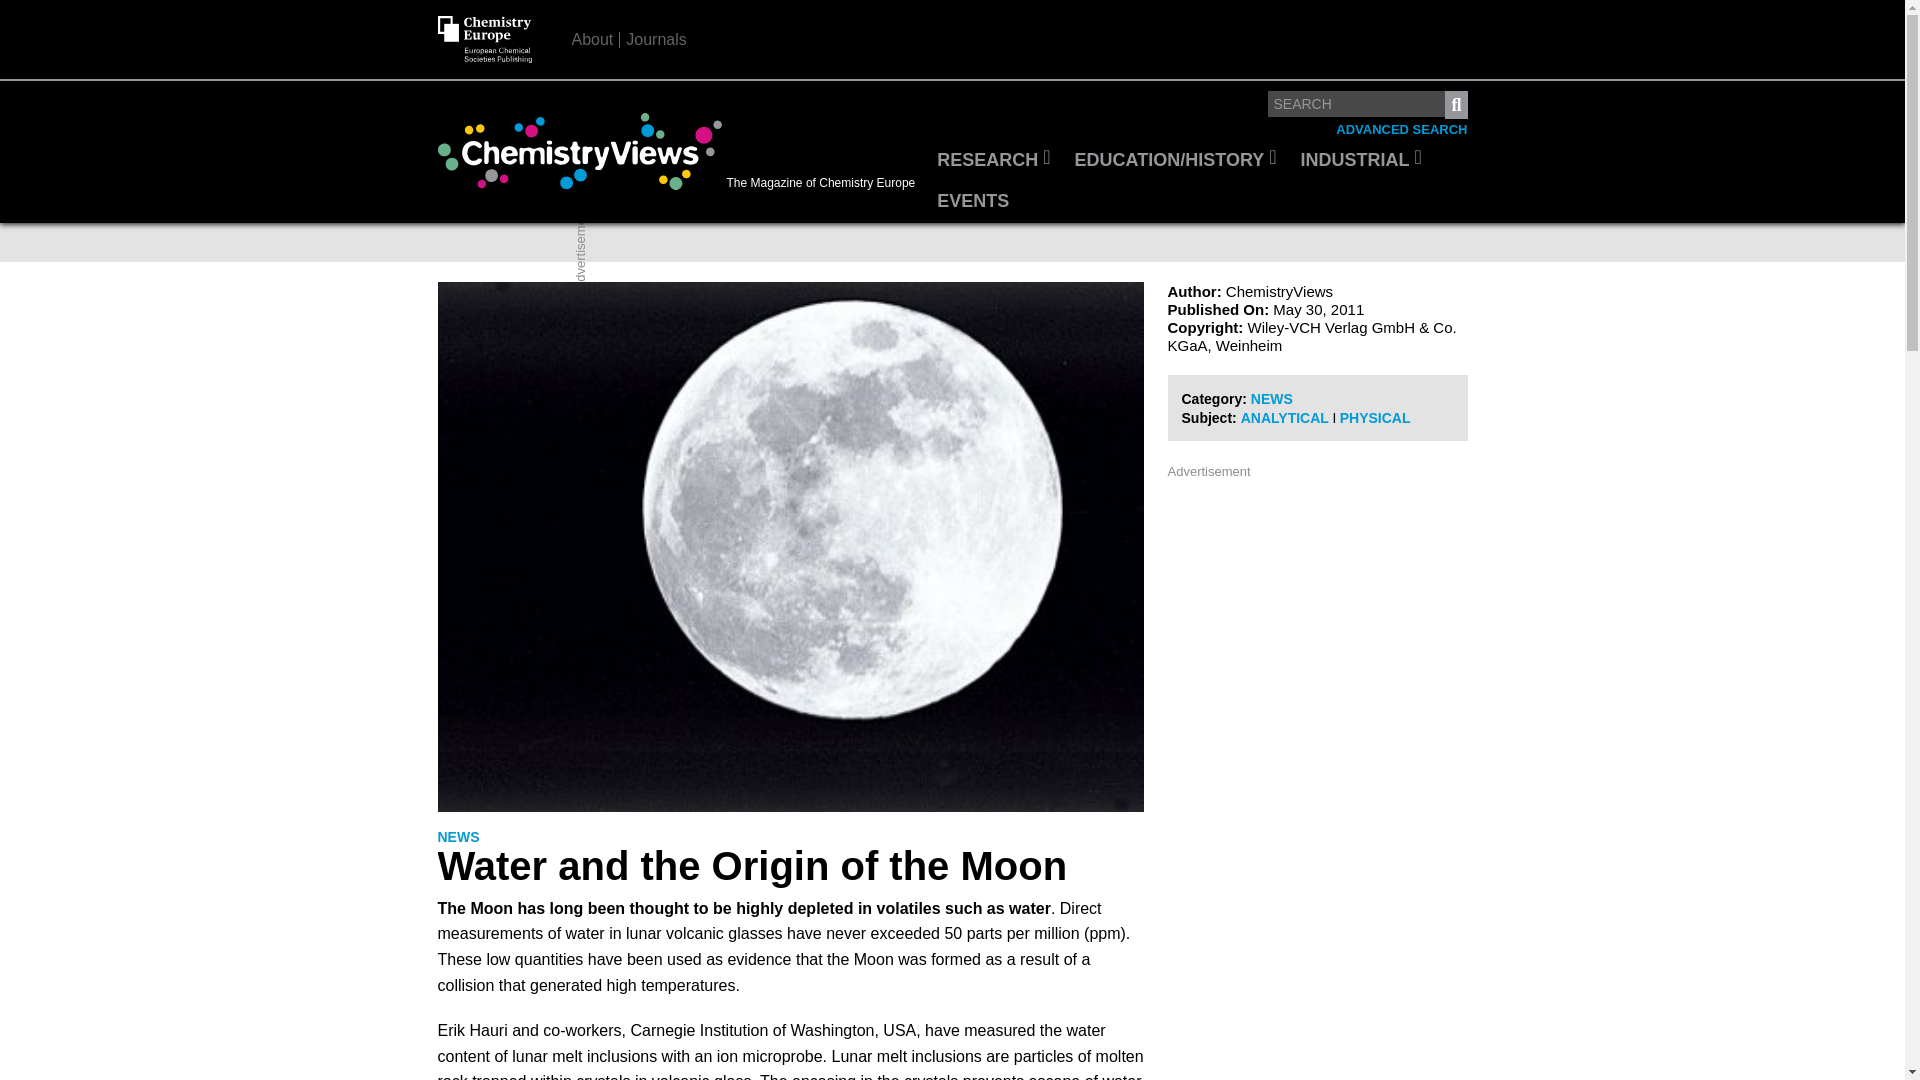  I want to click on The Magazine of Chemistry Europe, so click(681, 152).